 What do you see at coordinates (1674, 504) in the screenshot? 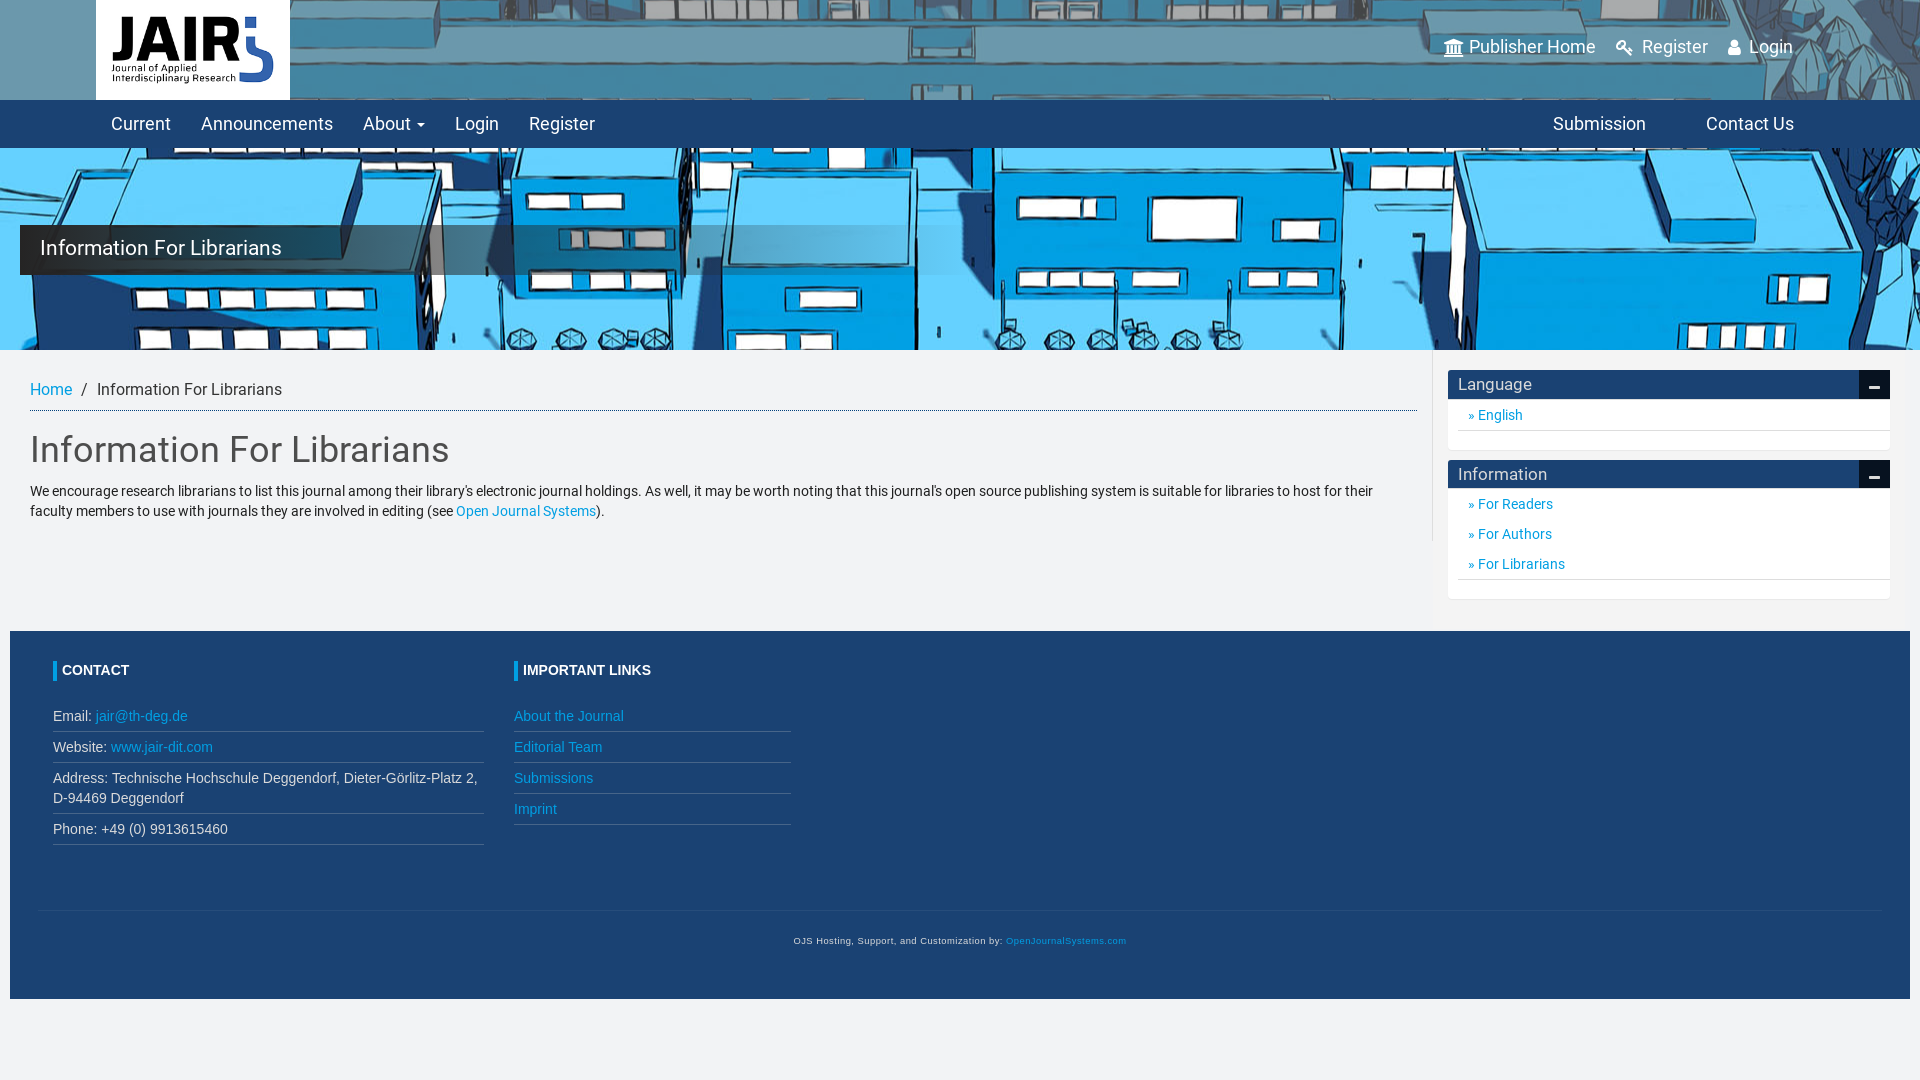
I see `For Readers` at bounding box center [1674, 504].